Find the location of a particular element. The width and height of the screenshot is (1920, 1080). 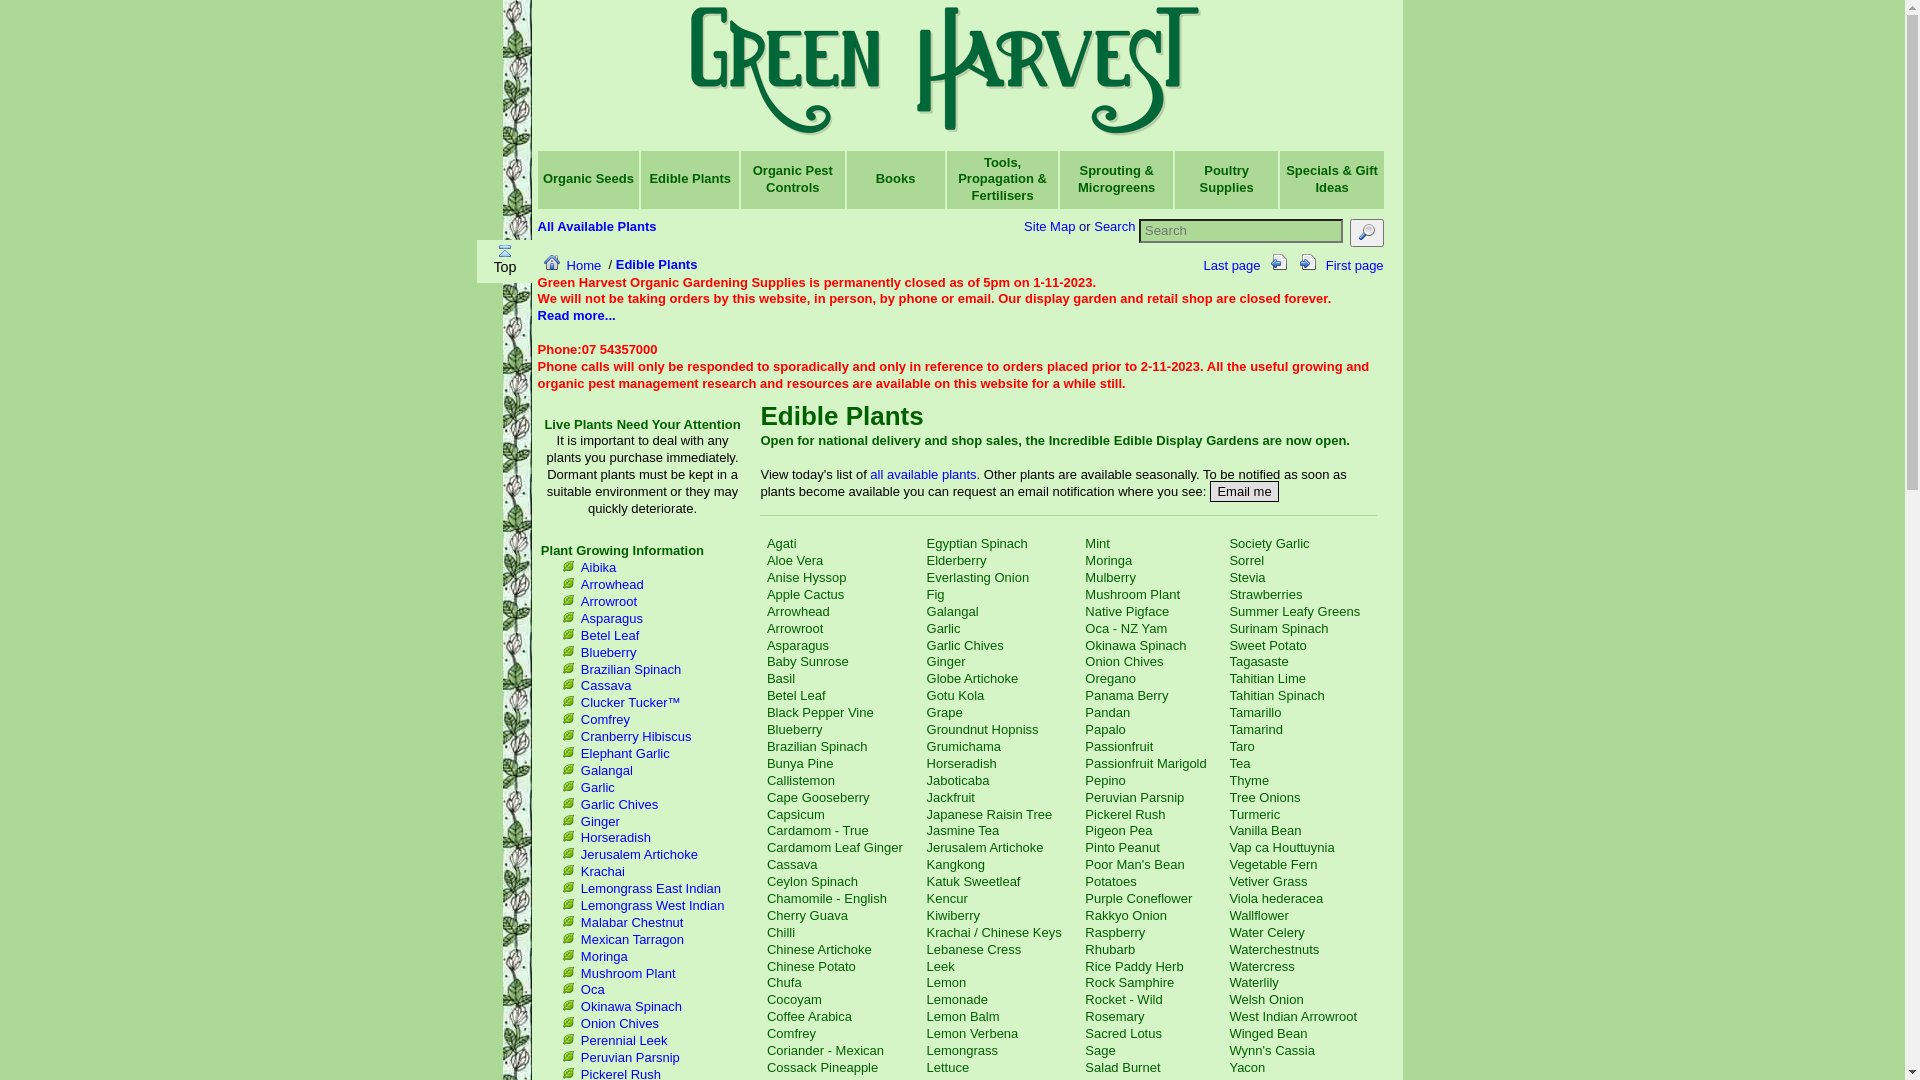

Wallflower is located at coordinates (1258, 916).